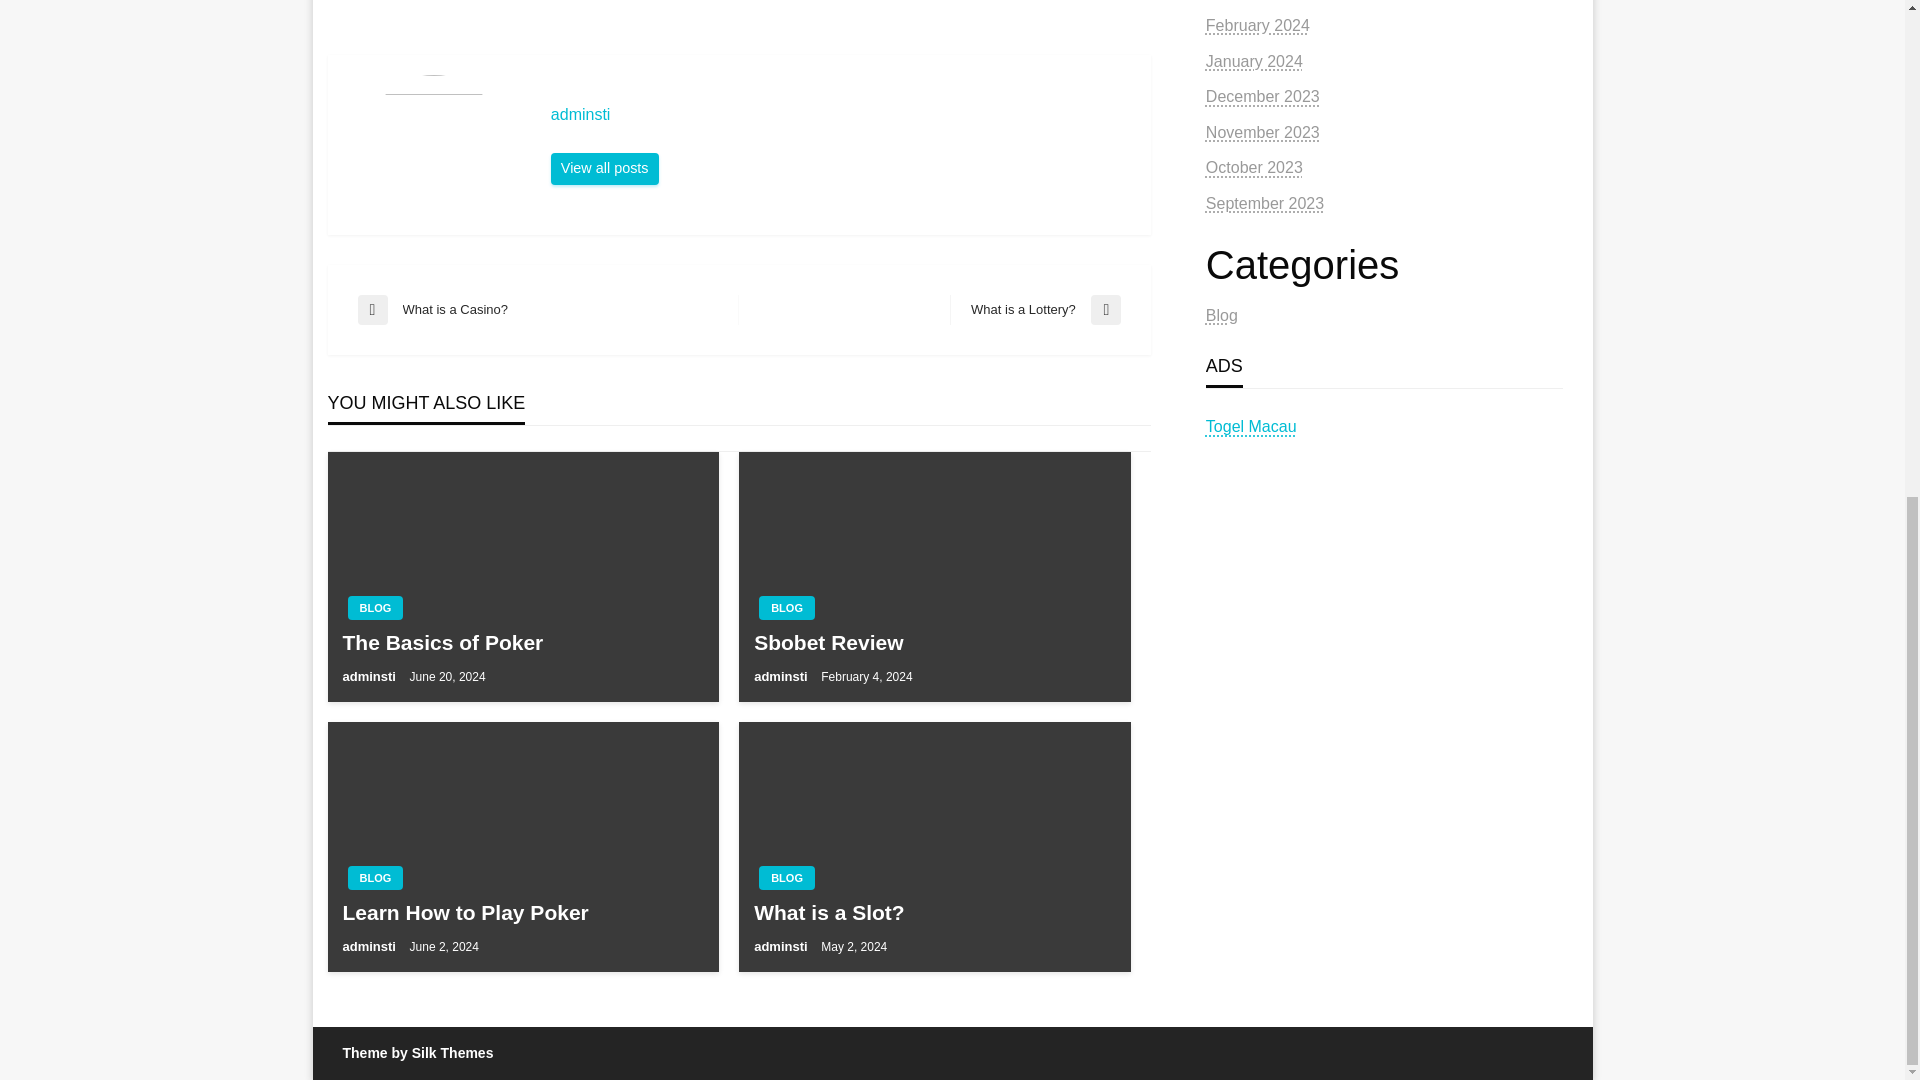 This screenshot has height=1080, width=1920. Describe the element at coordinates (375, 608) in the screenshot. I see `BLOG` at that location.